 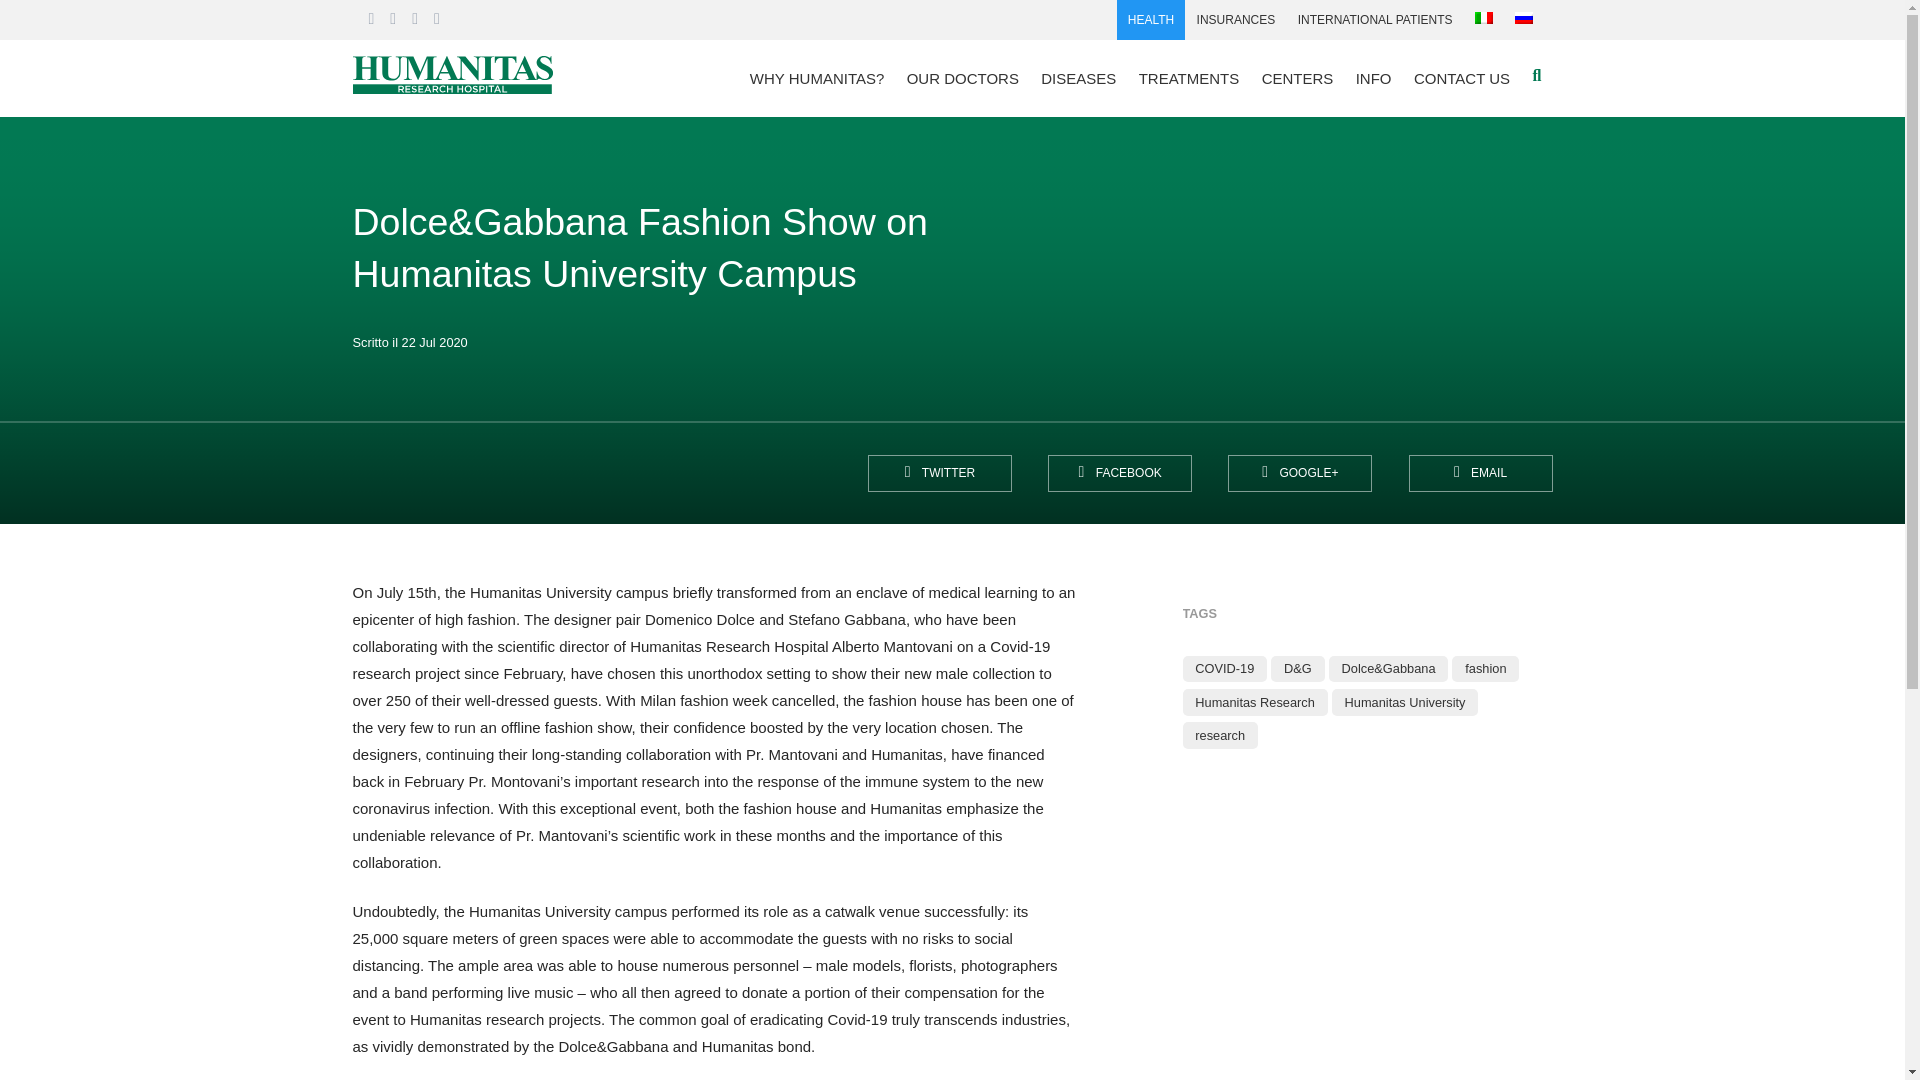 I want to click on TWITTER, so click(x=939, y=473).